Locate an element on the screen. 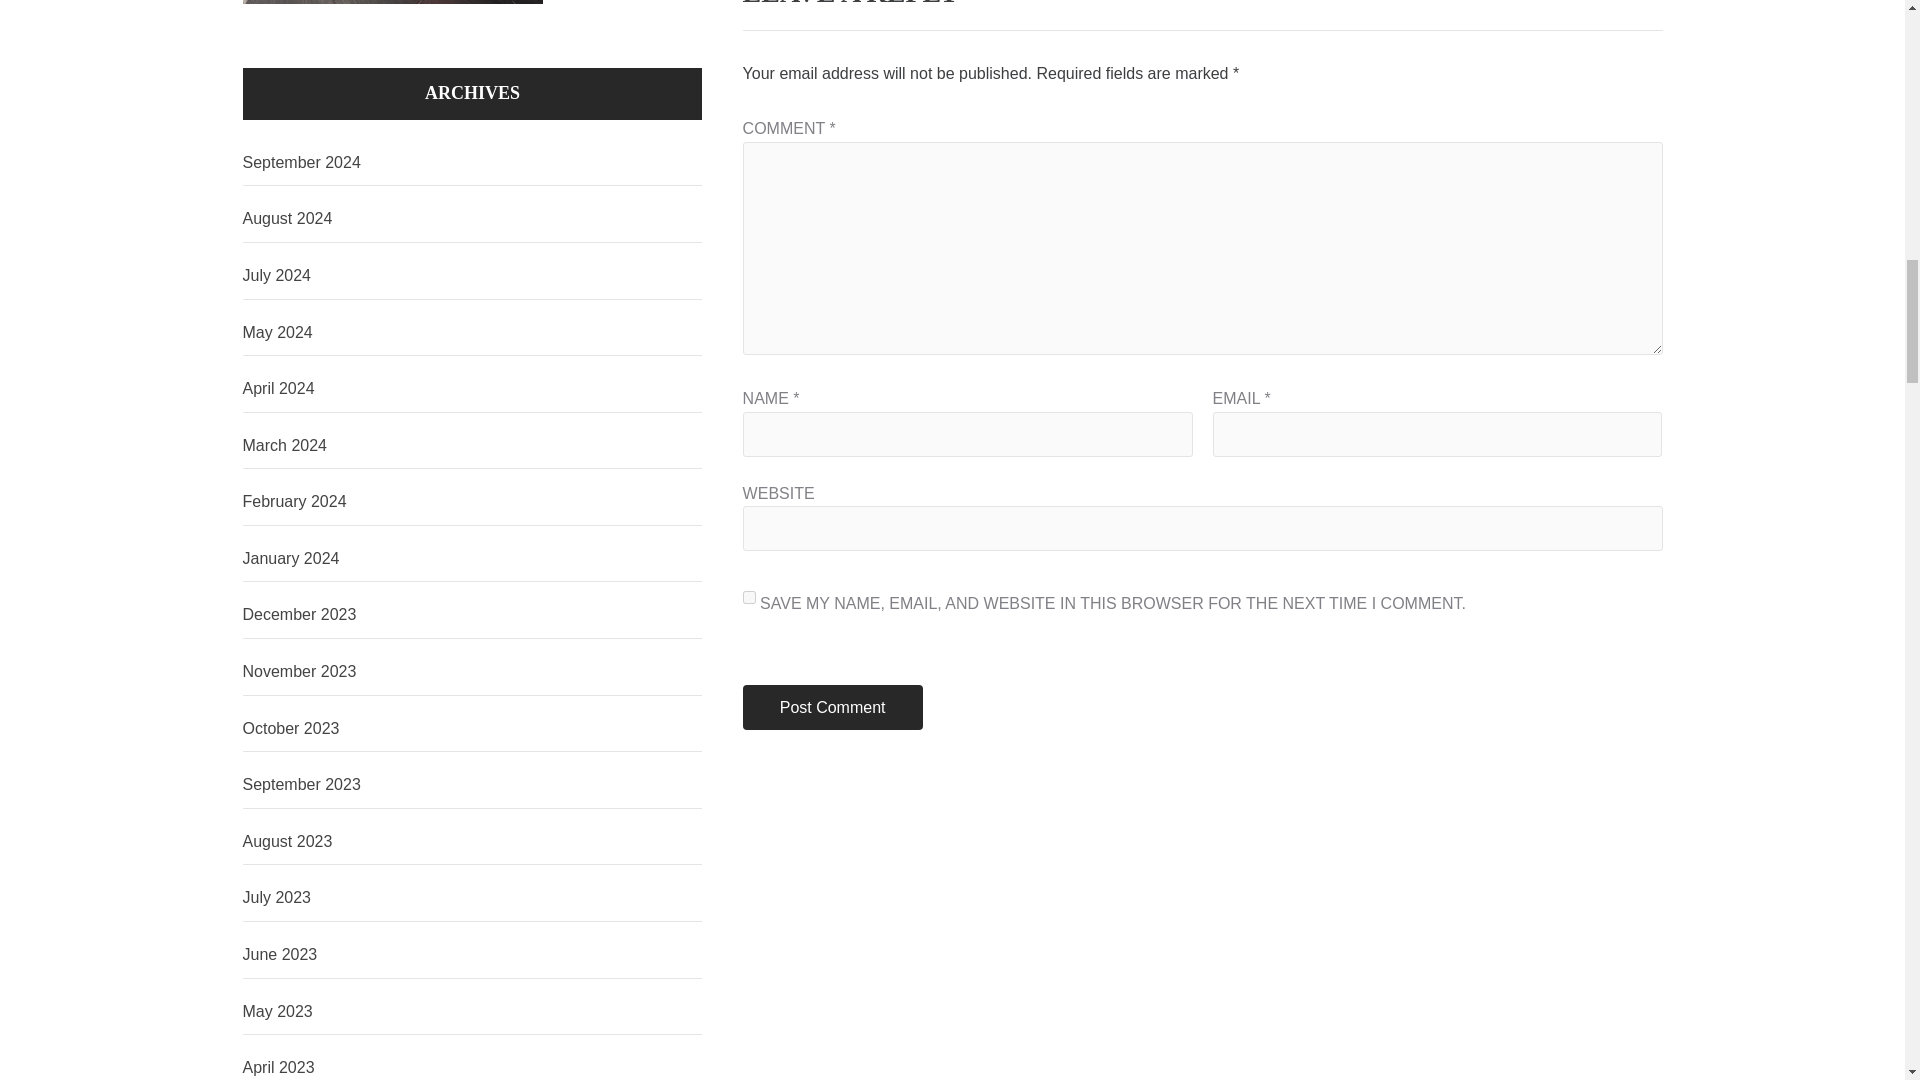 This screenshot has height=1080, width=1920. August 2024 is located at coordinates (472, 219).